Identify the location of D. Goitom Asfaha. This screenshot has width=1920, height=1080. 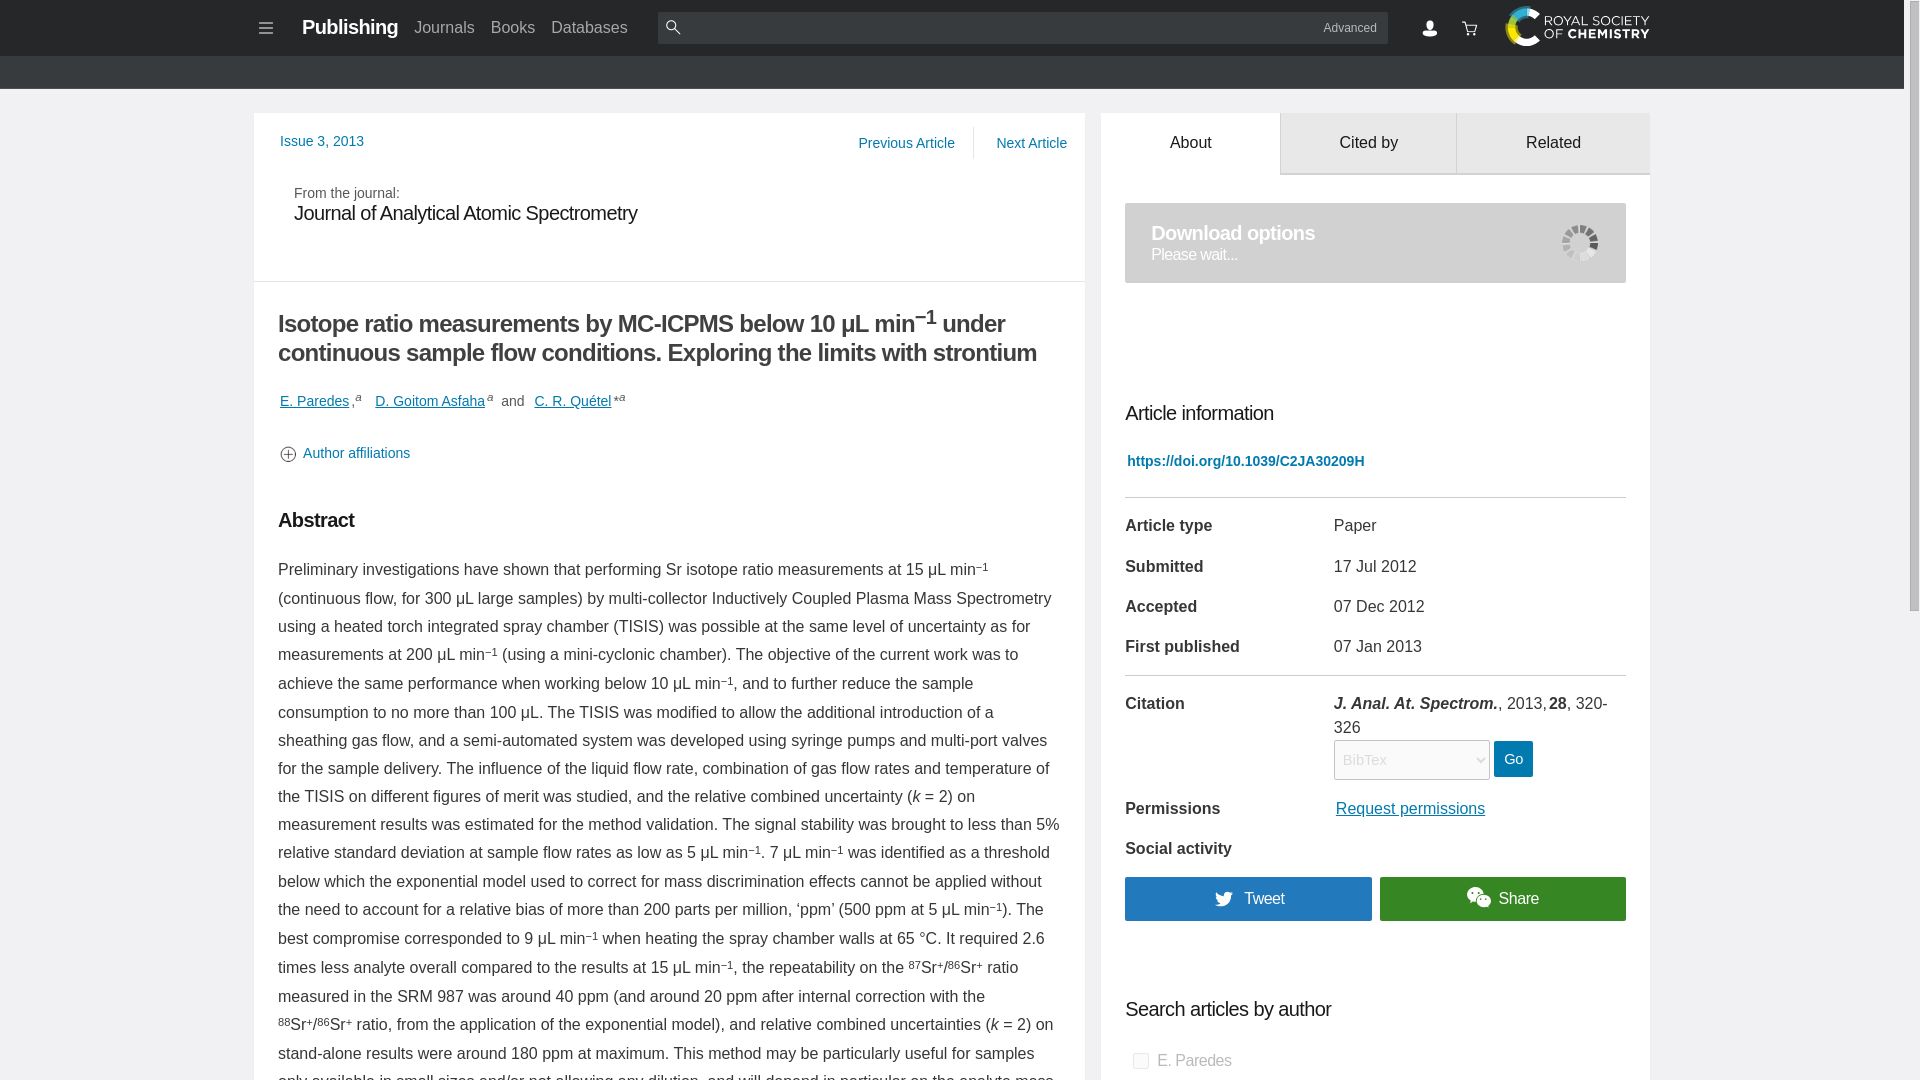
(513, 27).